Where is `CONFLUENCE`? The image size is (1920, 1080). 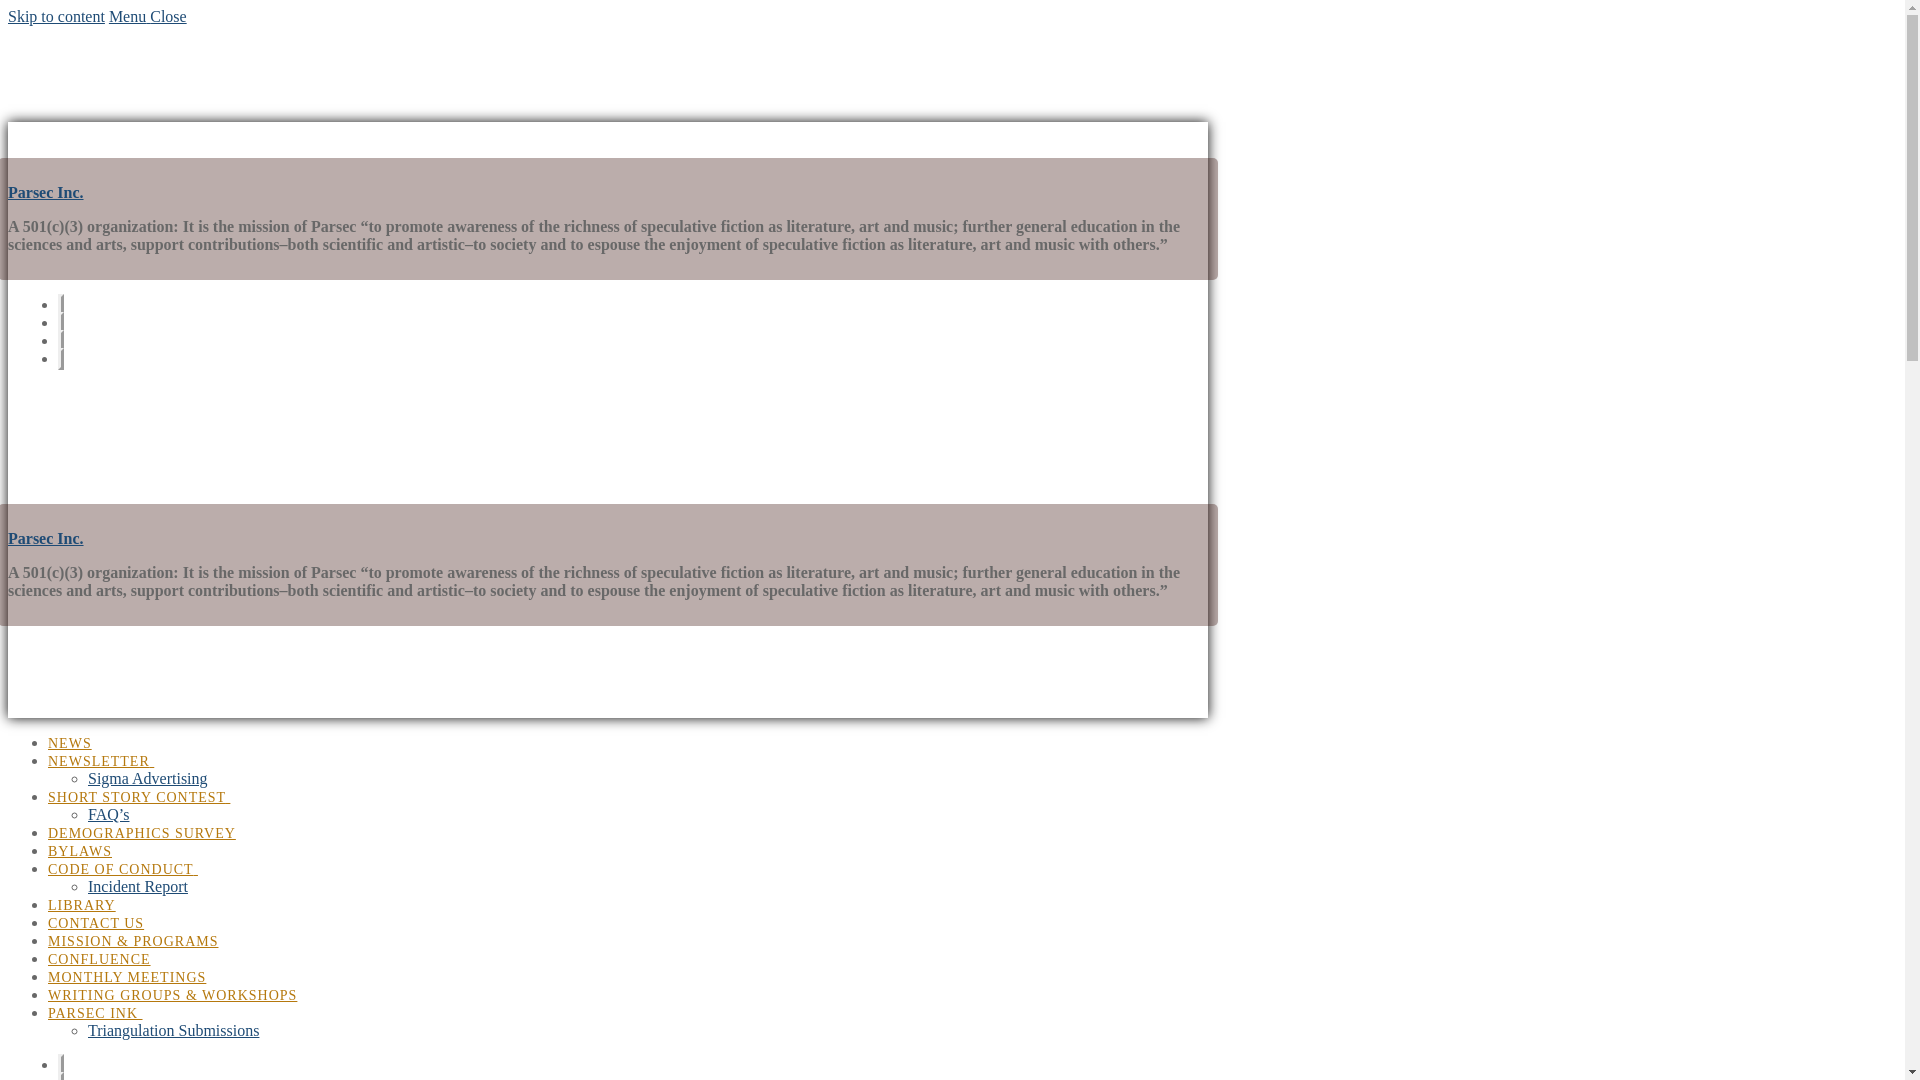
CONFLUENCE is located at coordinates (109, 954).